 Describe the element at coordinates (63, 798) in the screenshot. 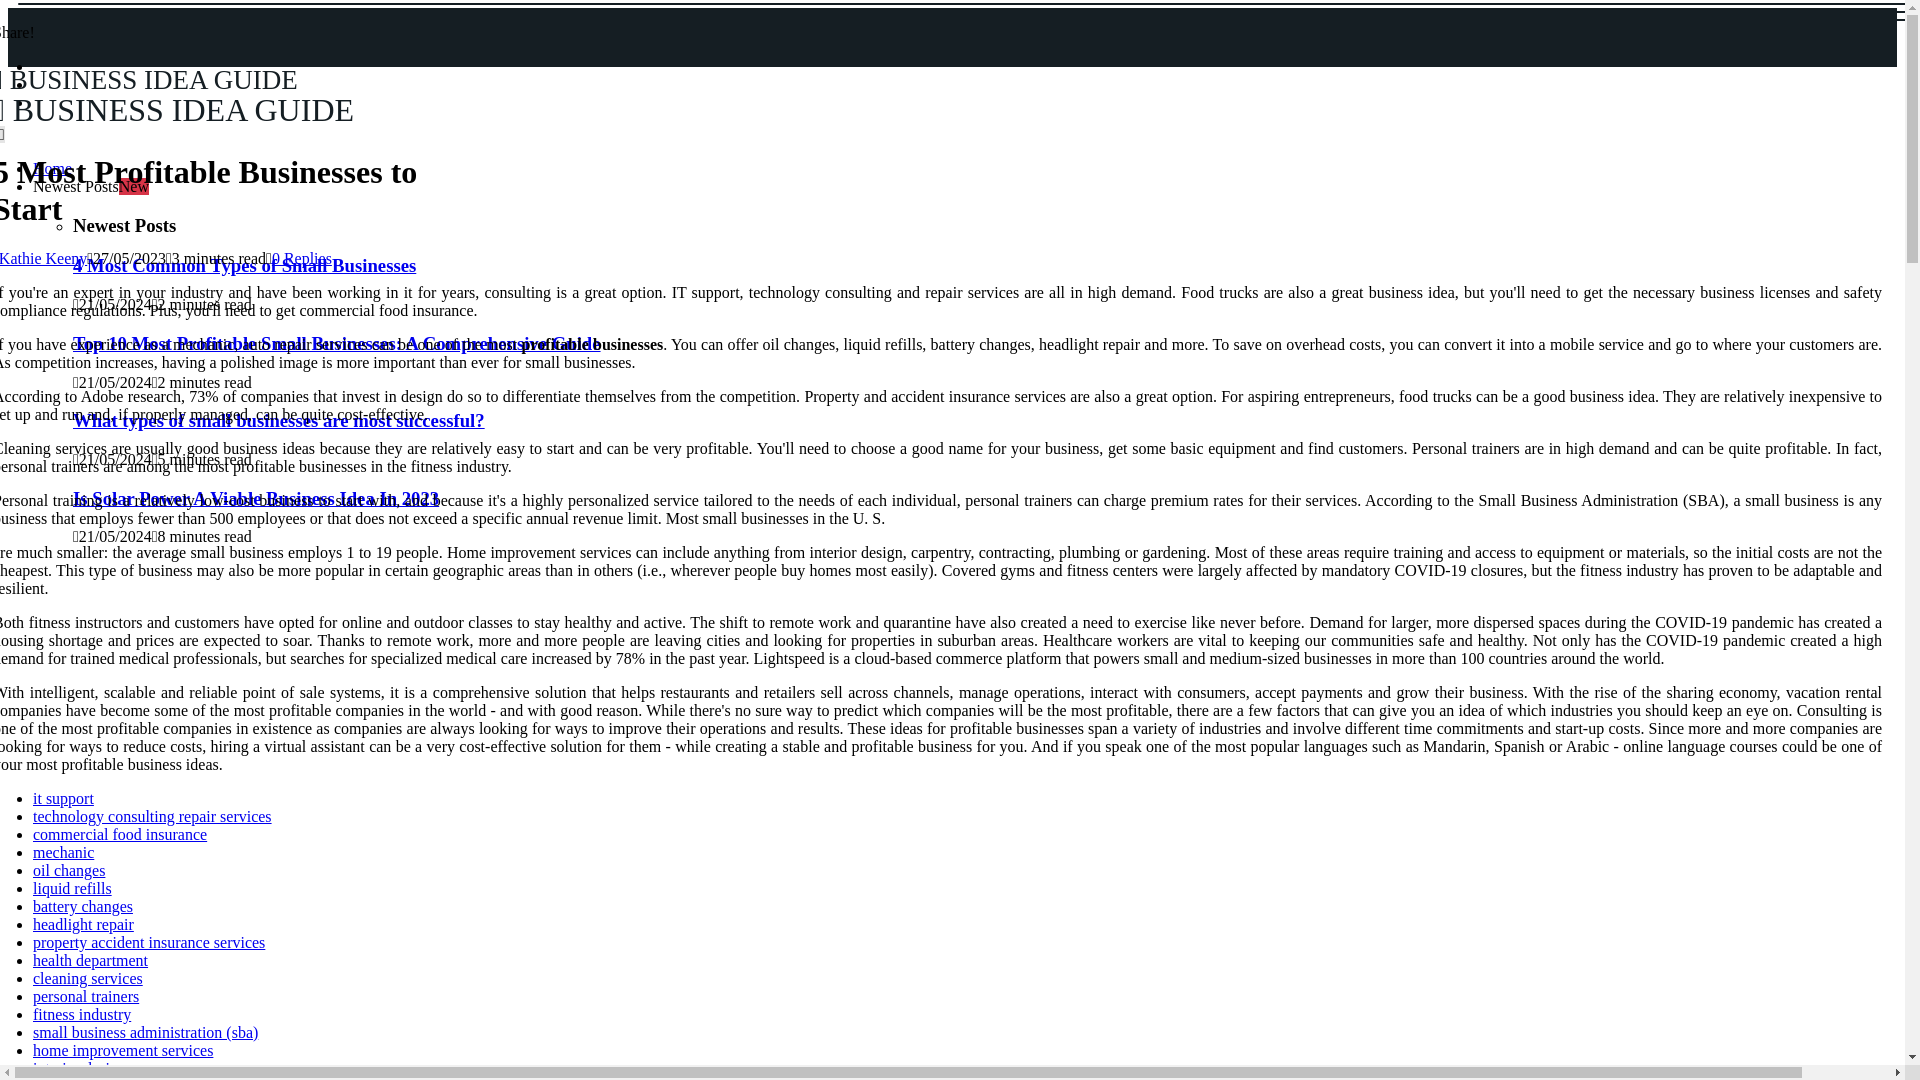

I see `battery changes` at that location.